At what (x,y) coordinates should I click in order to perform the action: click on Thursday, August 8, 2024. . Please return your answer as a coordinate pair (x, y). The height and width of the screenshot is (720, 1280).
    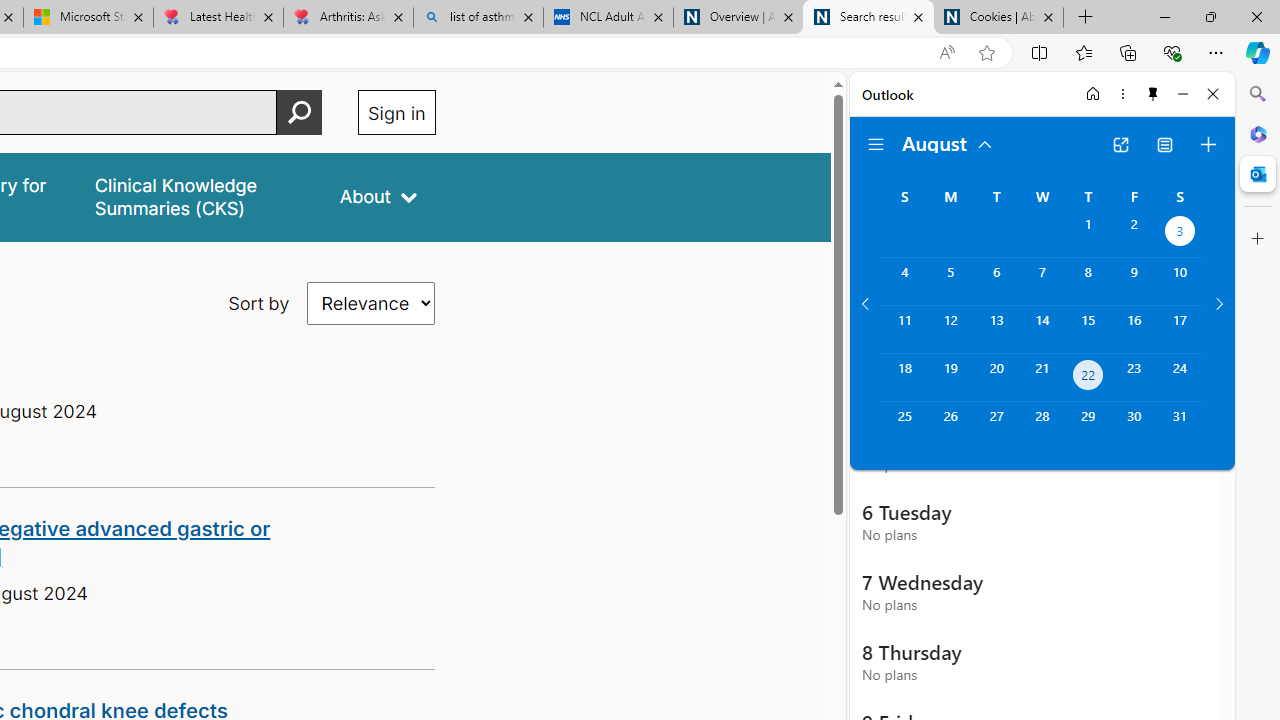
    Looking at the image, I should click on (1088, 281).